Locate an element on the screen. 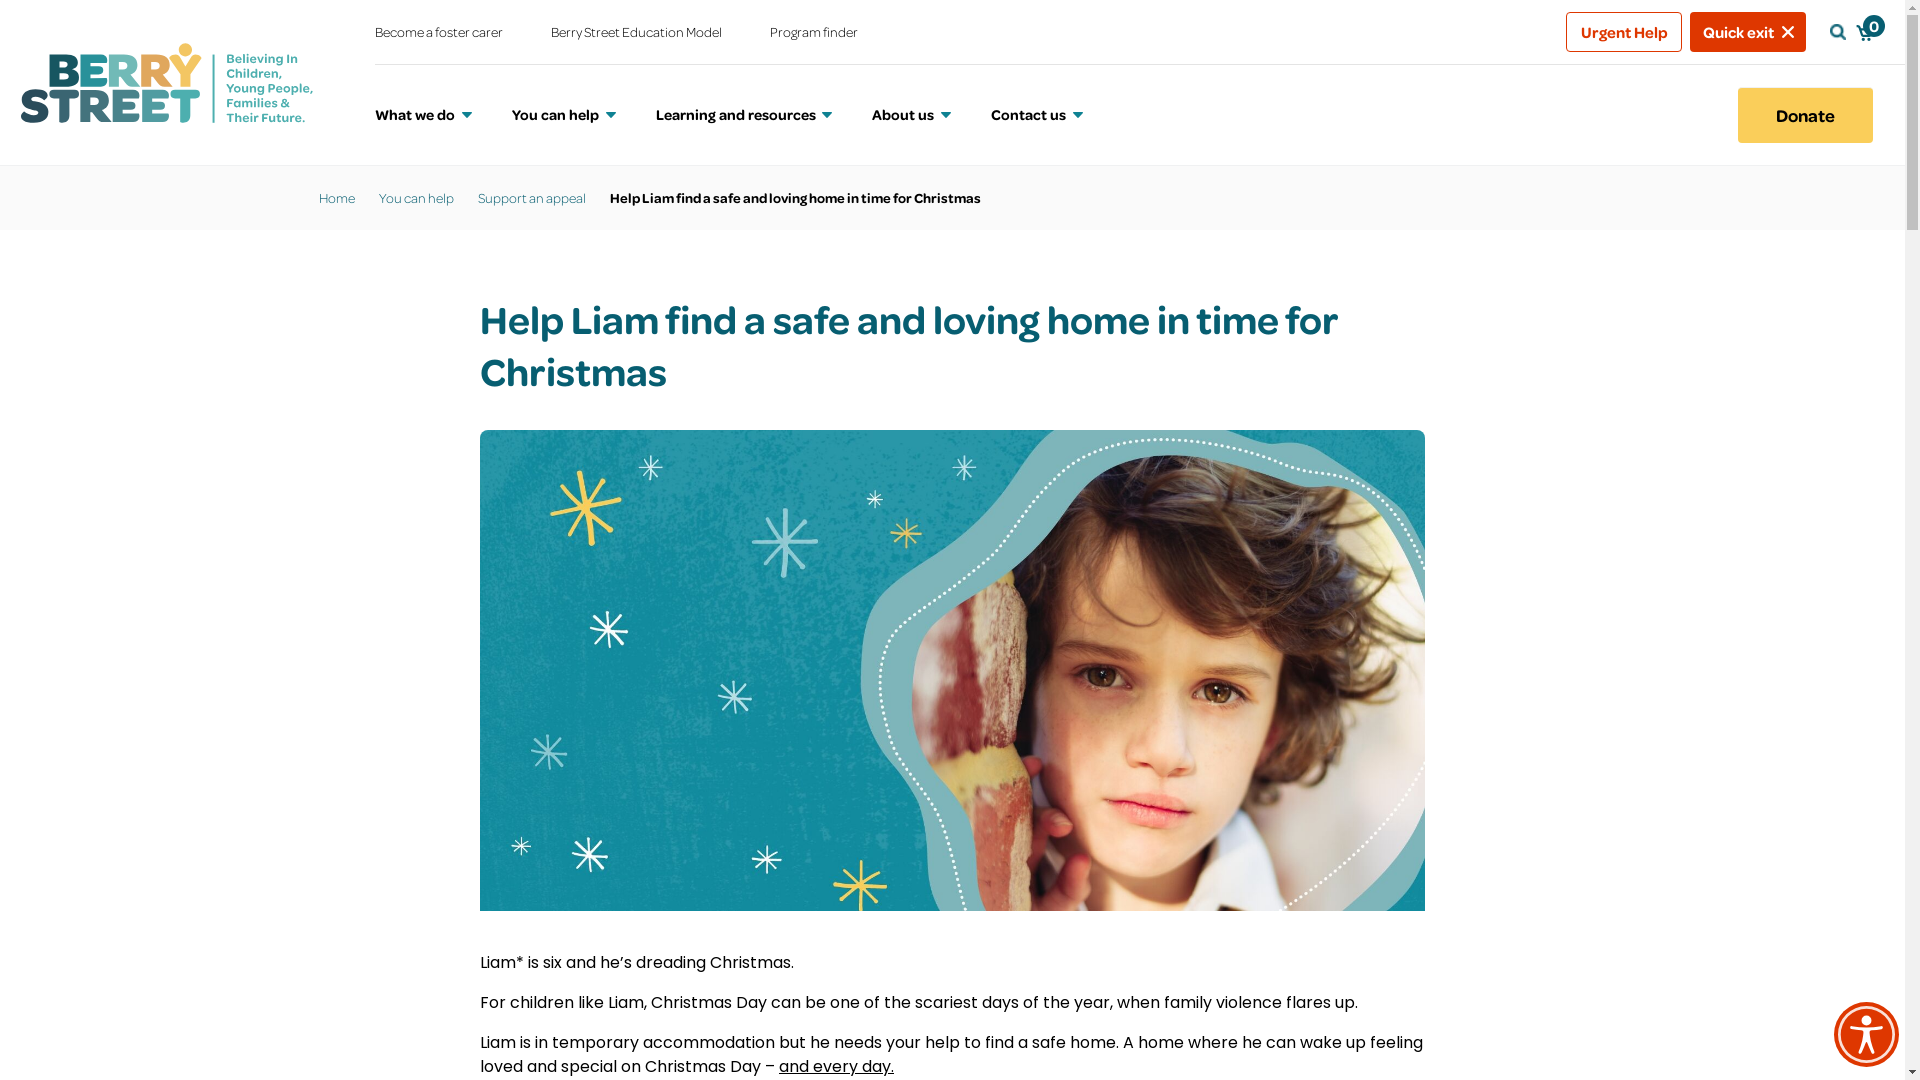  Urgent Help is located at coordinates (1624, 32).